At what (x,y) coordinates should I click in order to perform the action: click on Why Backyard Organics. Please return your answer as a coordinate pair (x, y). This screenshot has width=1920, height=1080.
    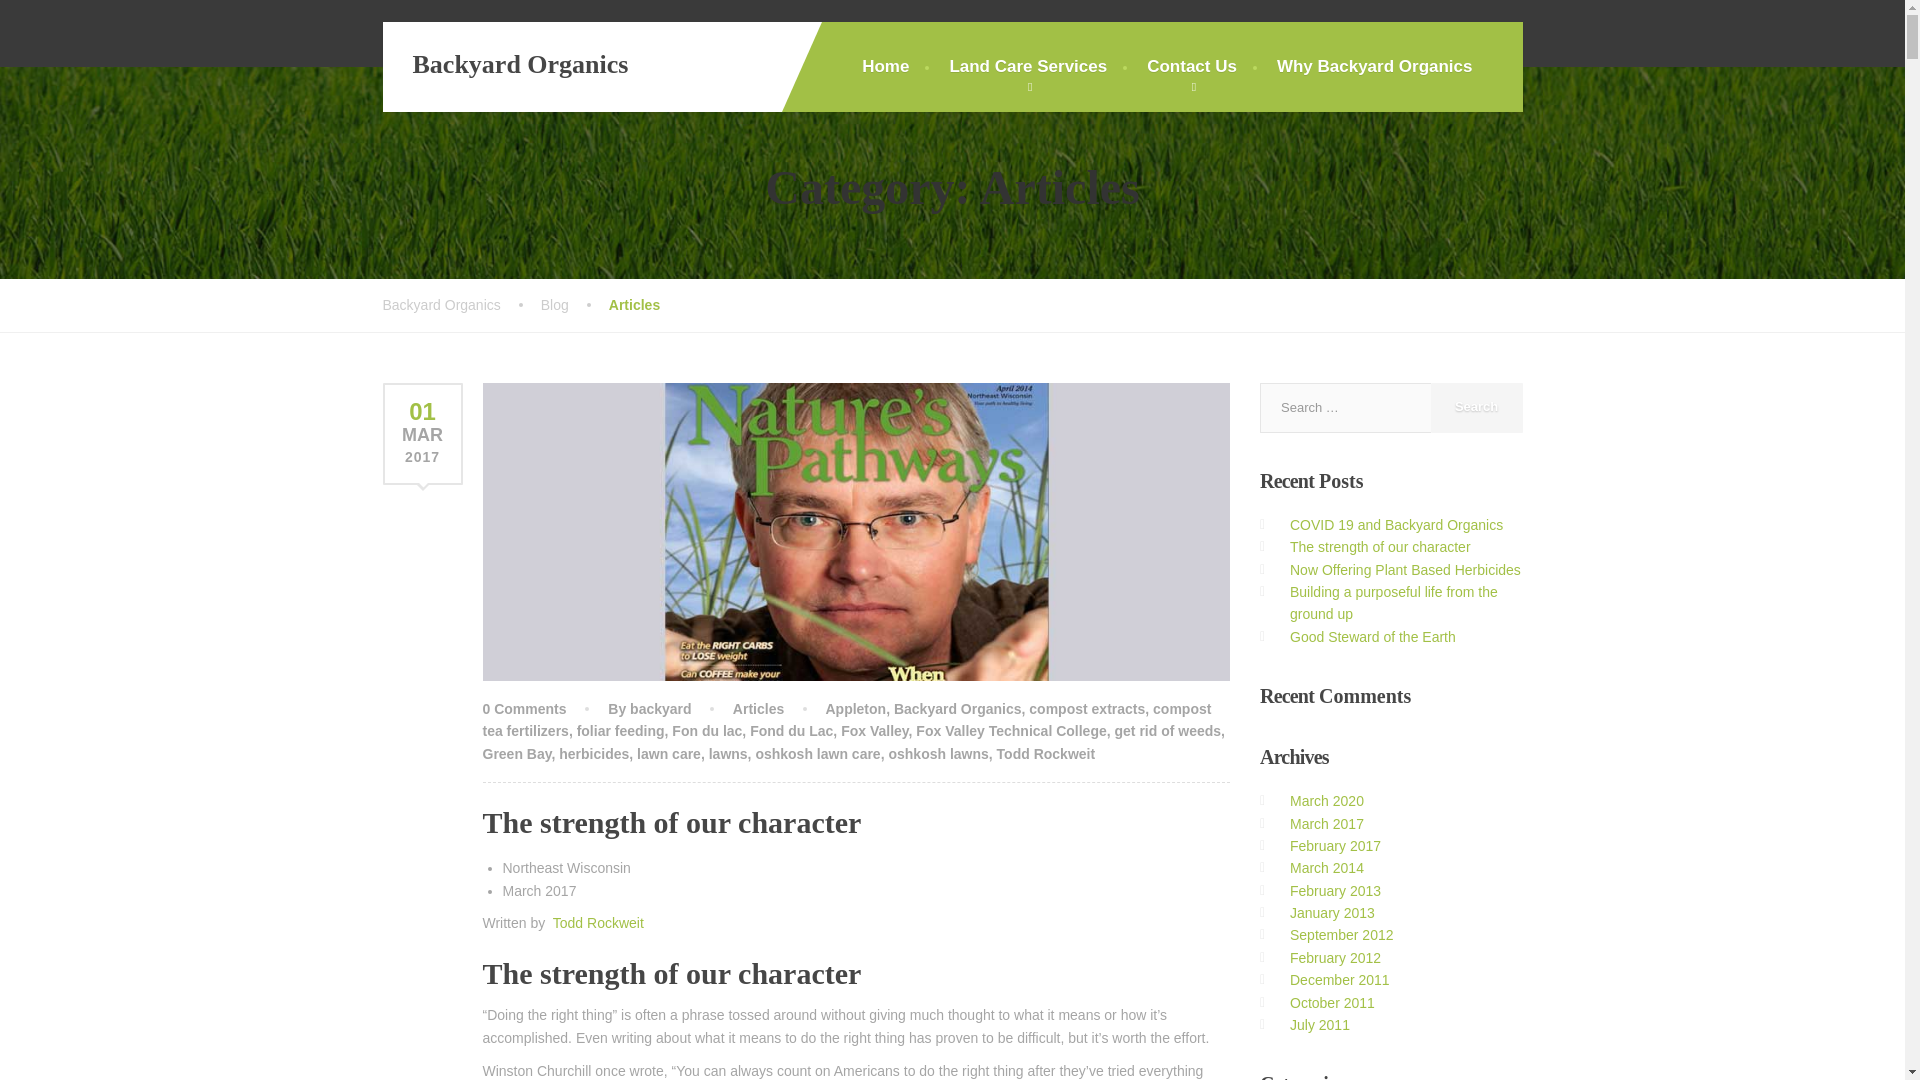
    Looking at the image, I should click on (1375, 66).